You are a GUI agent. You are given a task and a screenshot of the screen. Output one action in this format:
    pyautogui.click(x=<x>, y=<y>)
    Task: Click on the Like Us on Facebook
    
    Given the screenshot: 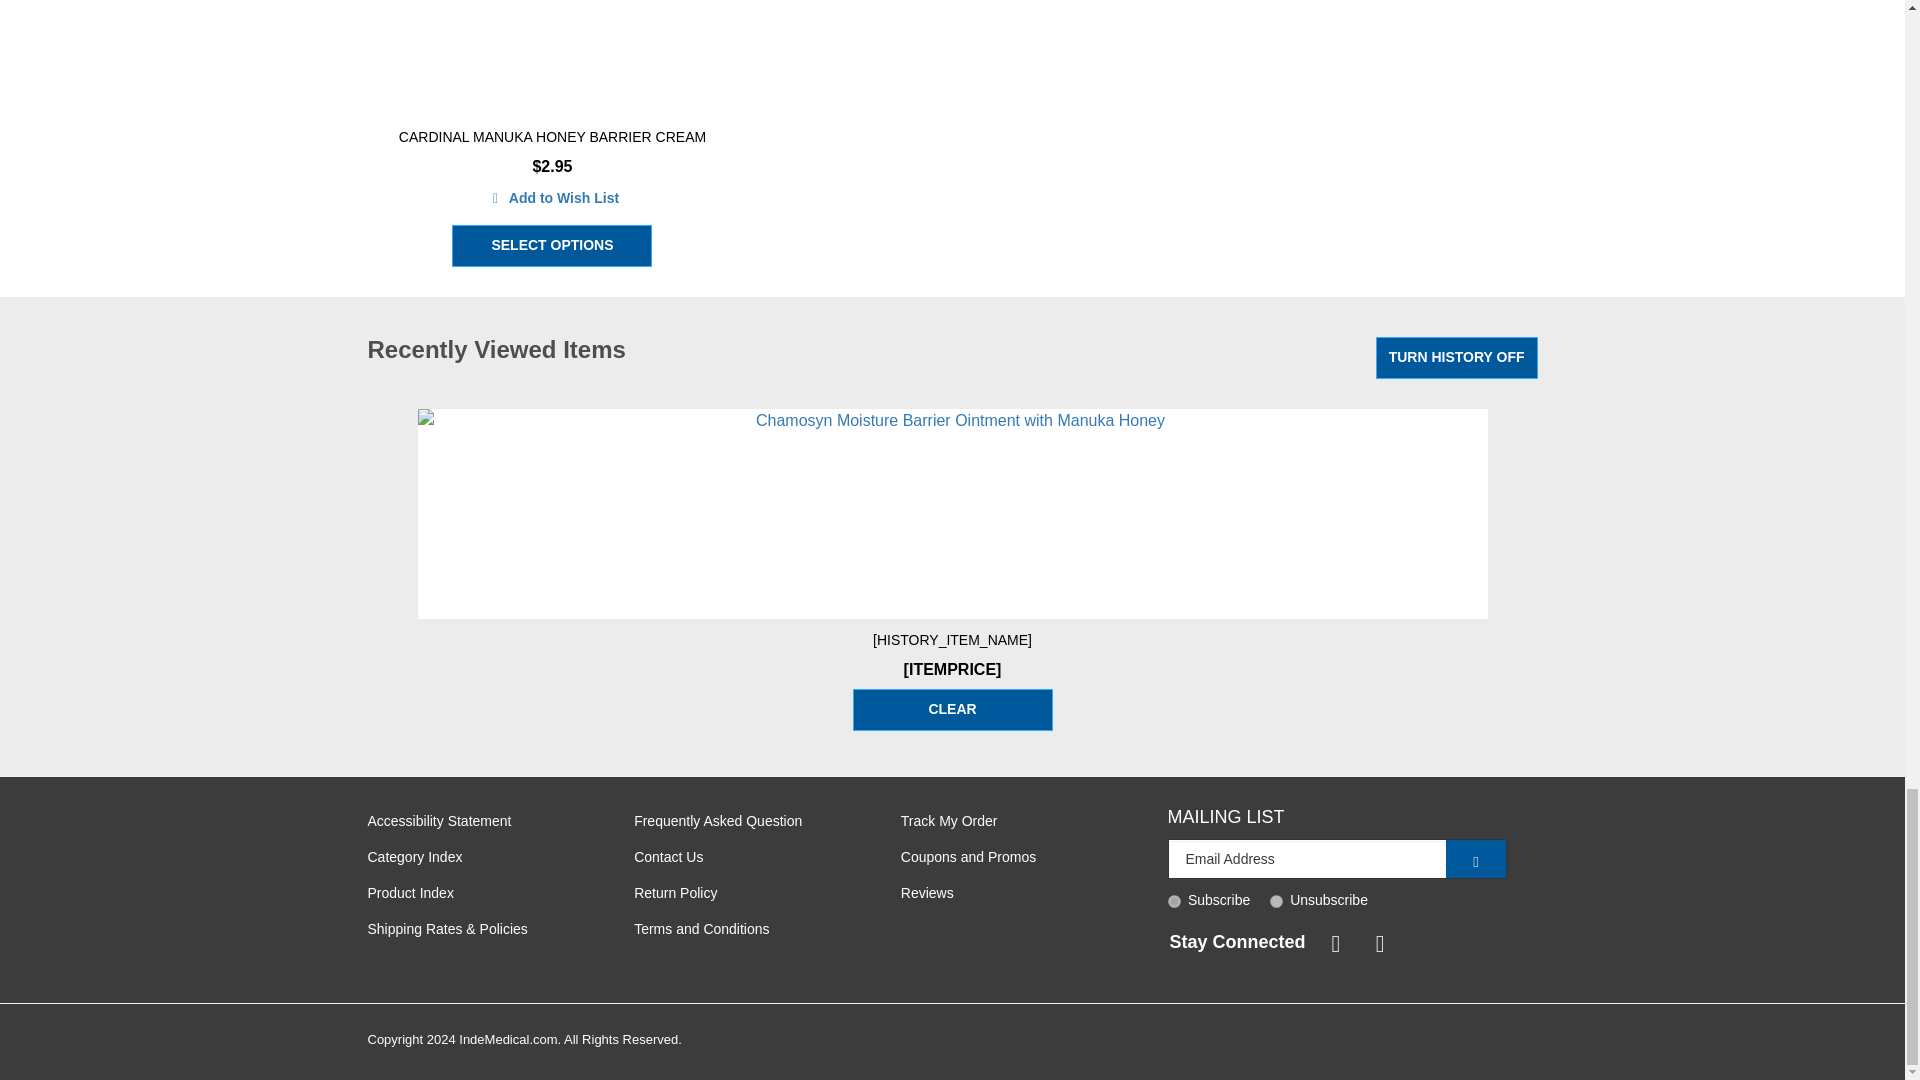 What is the action you would take?
    pyautogui.click(x=1332, y=941)
    